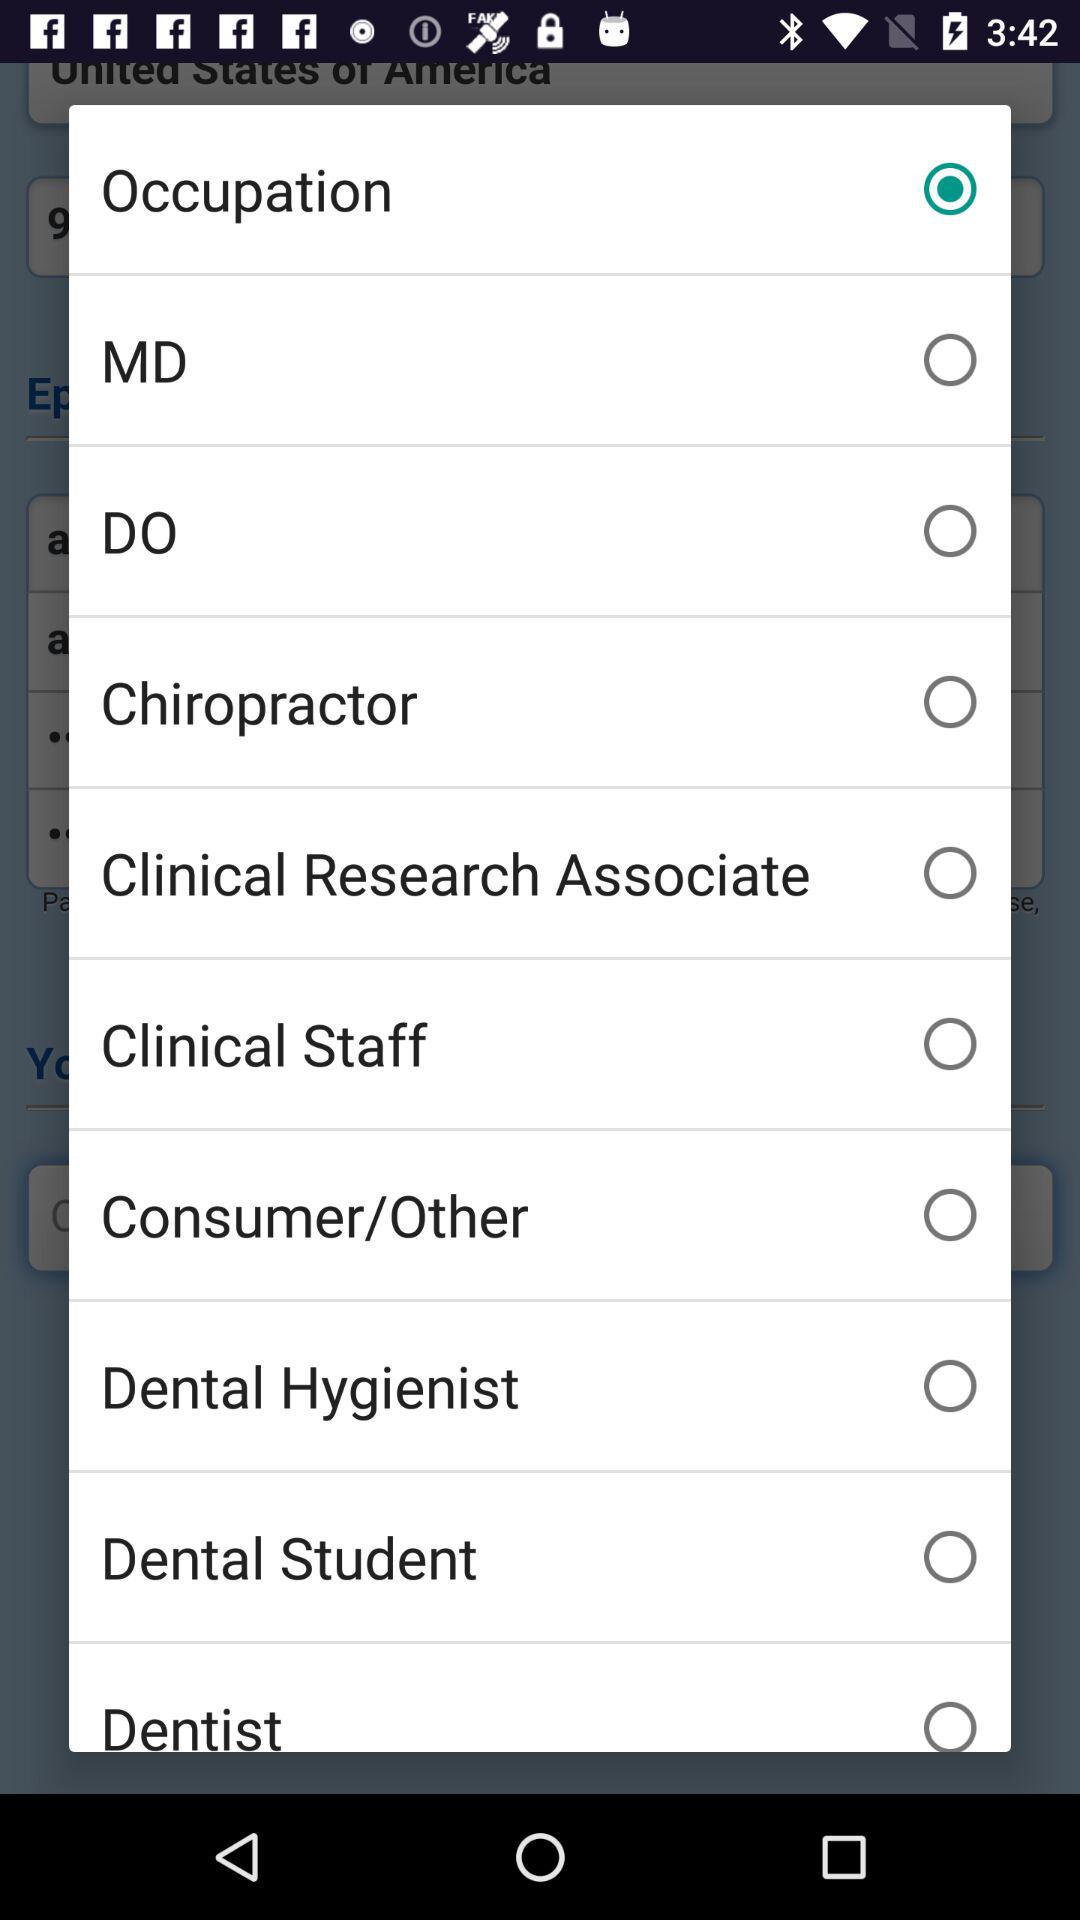  I want to click on choose item above the dental hygienist icon, so click(540, 1214).